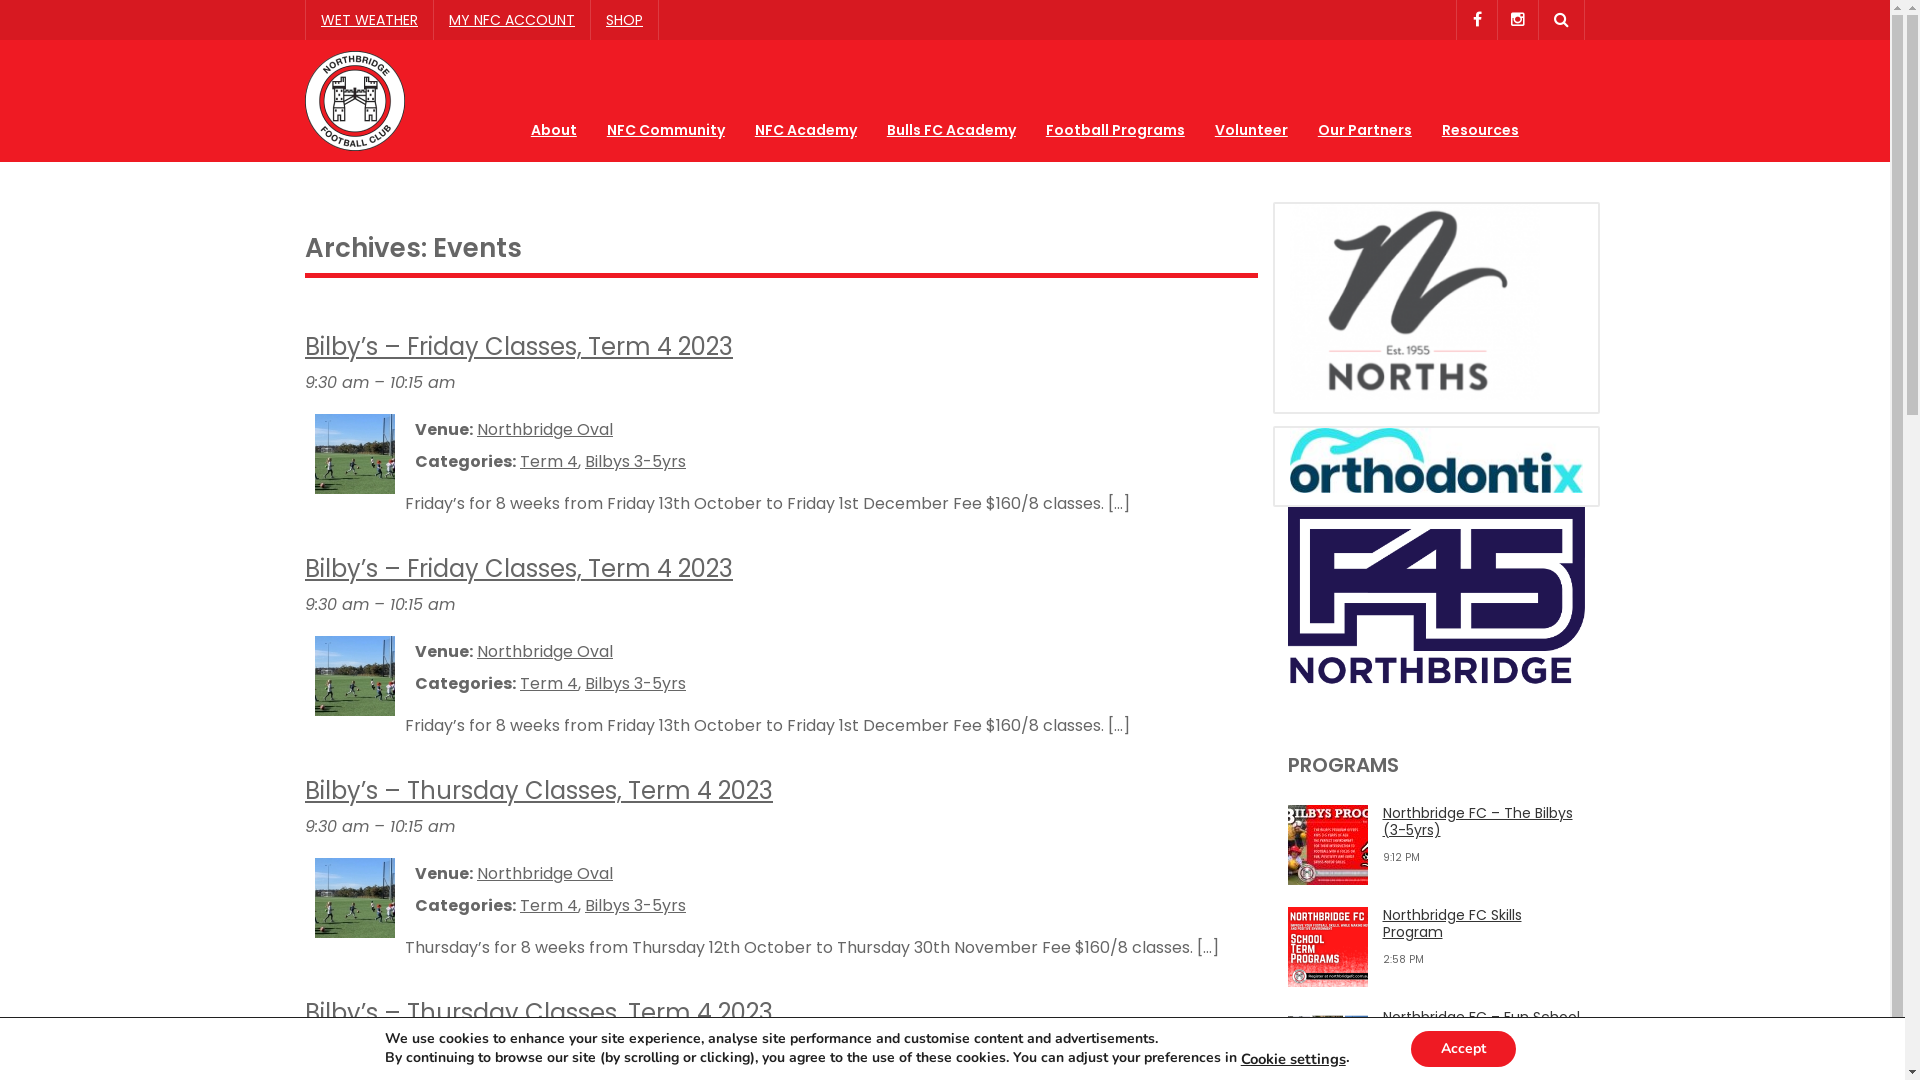 This screenshot has height=1080, width=1920. What do you see at coordinates (952, 95) in the screenshot?
I see `Bulls FC Academy` at bounding box center [952, 95].